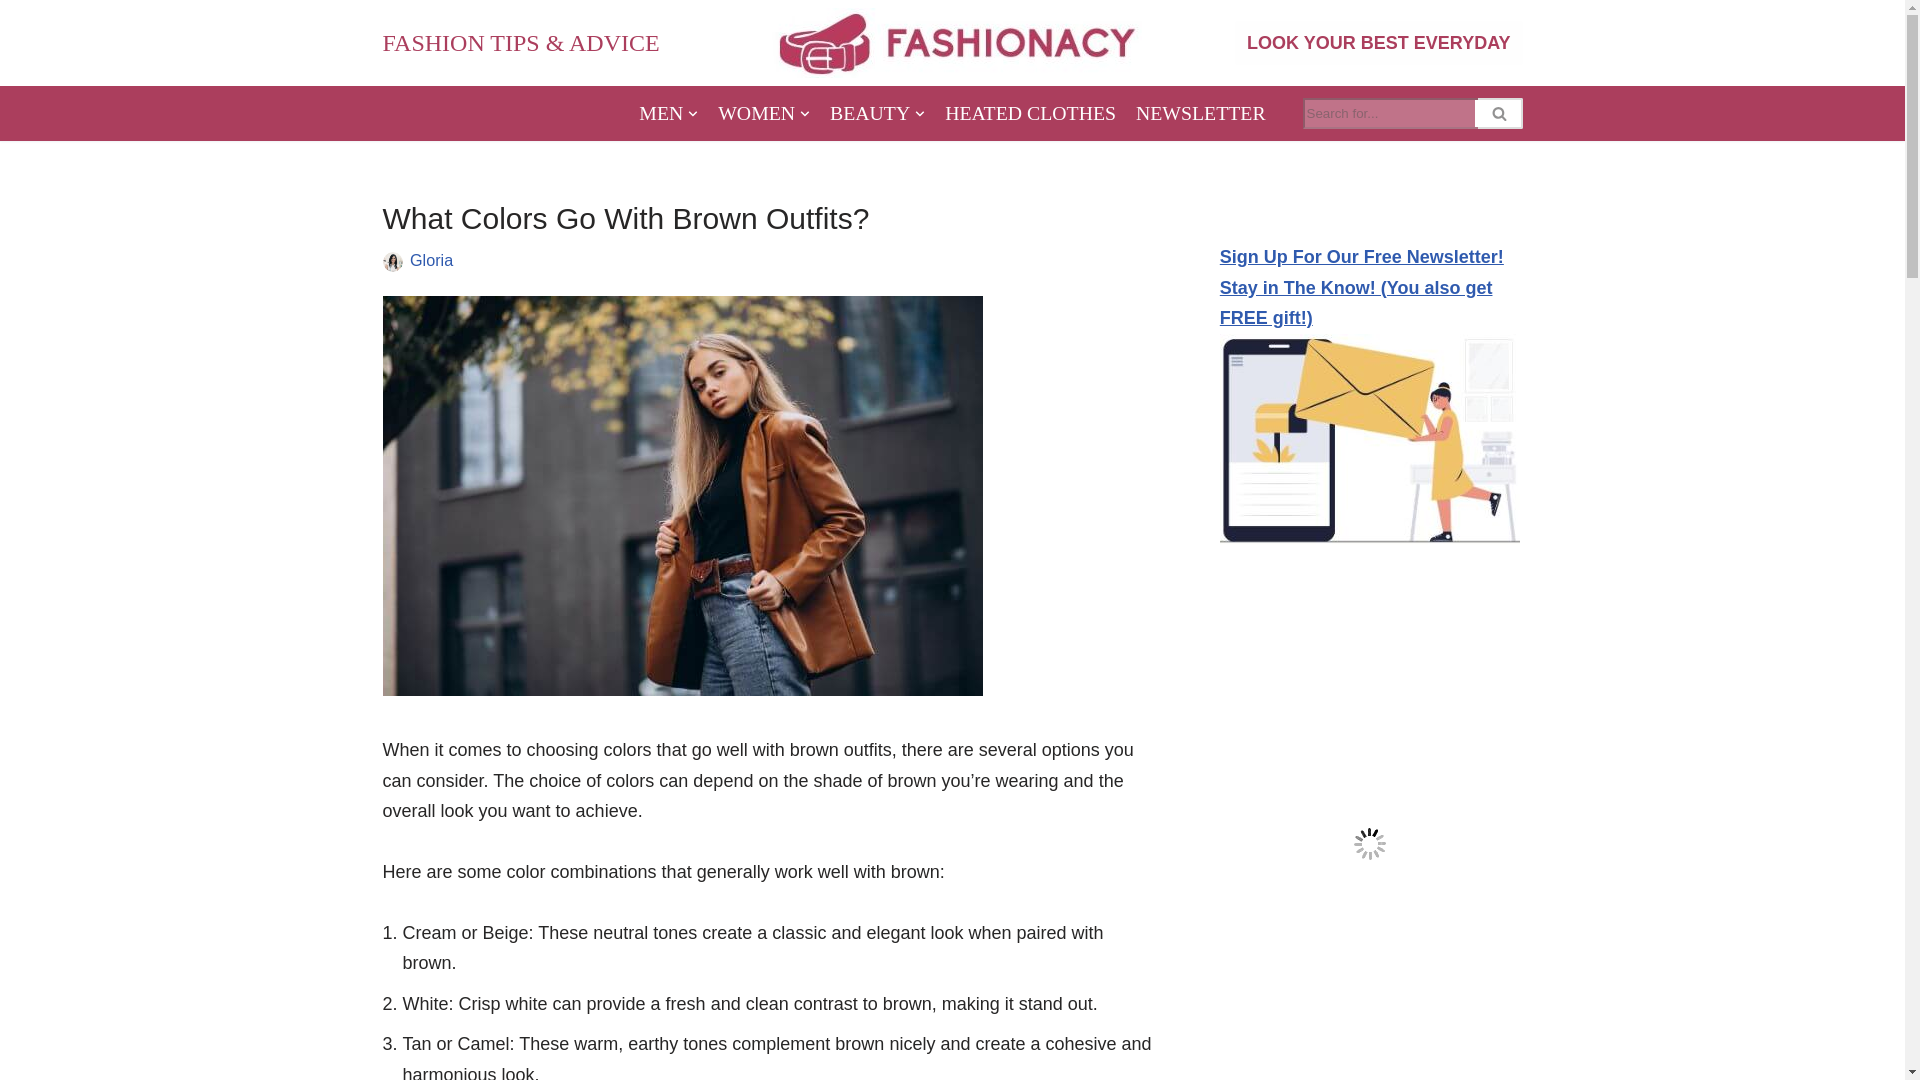 The height and width of the screenshot is (1080, 1920). Describe the element at coordinates (764, 114) in the screenshot. I see `WOMEN` at that location.